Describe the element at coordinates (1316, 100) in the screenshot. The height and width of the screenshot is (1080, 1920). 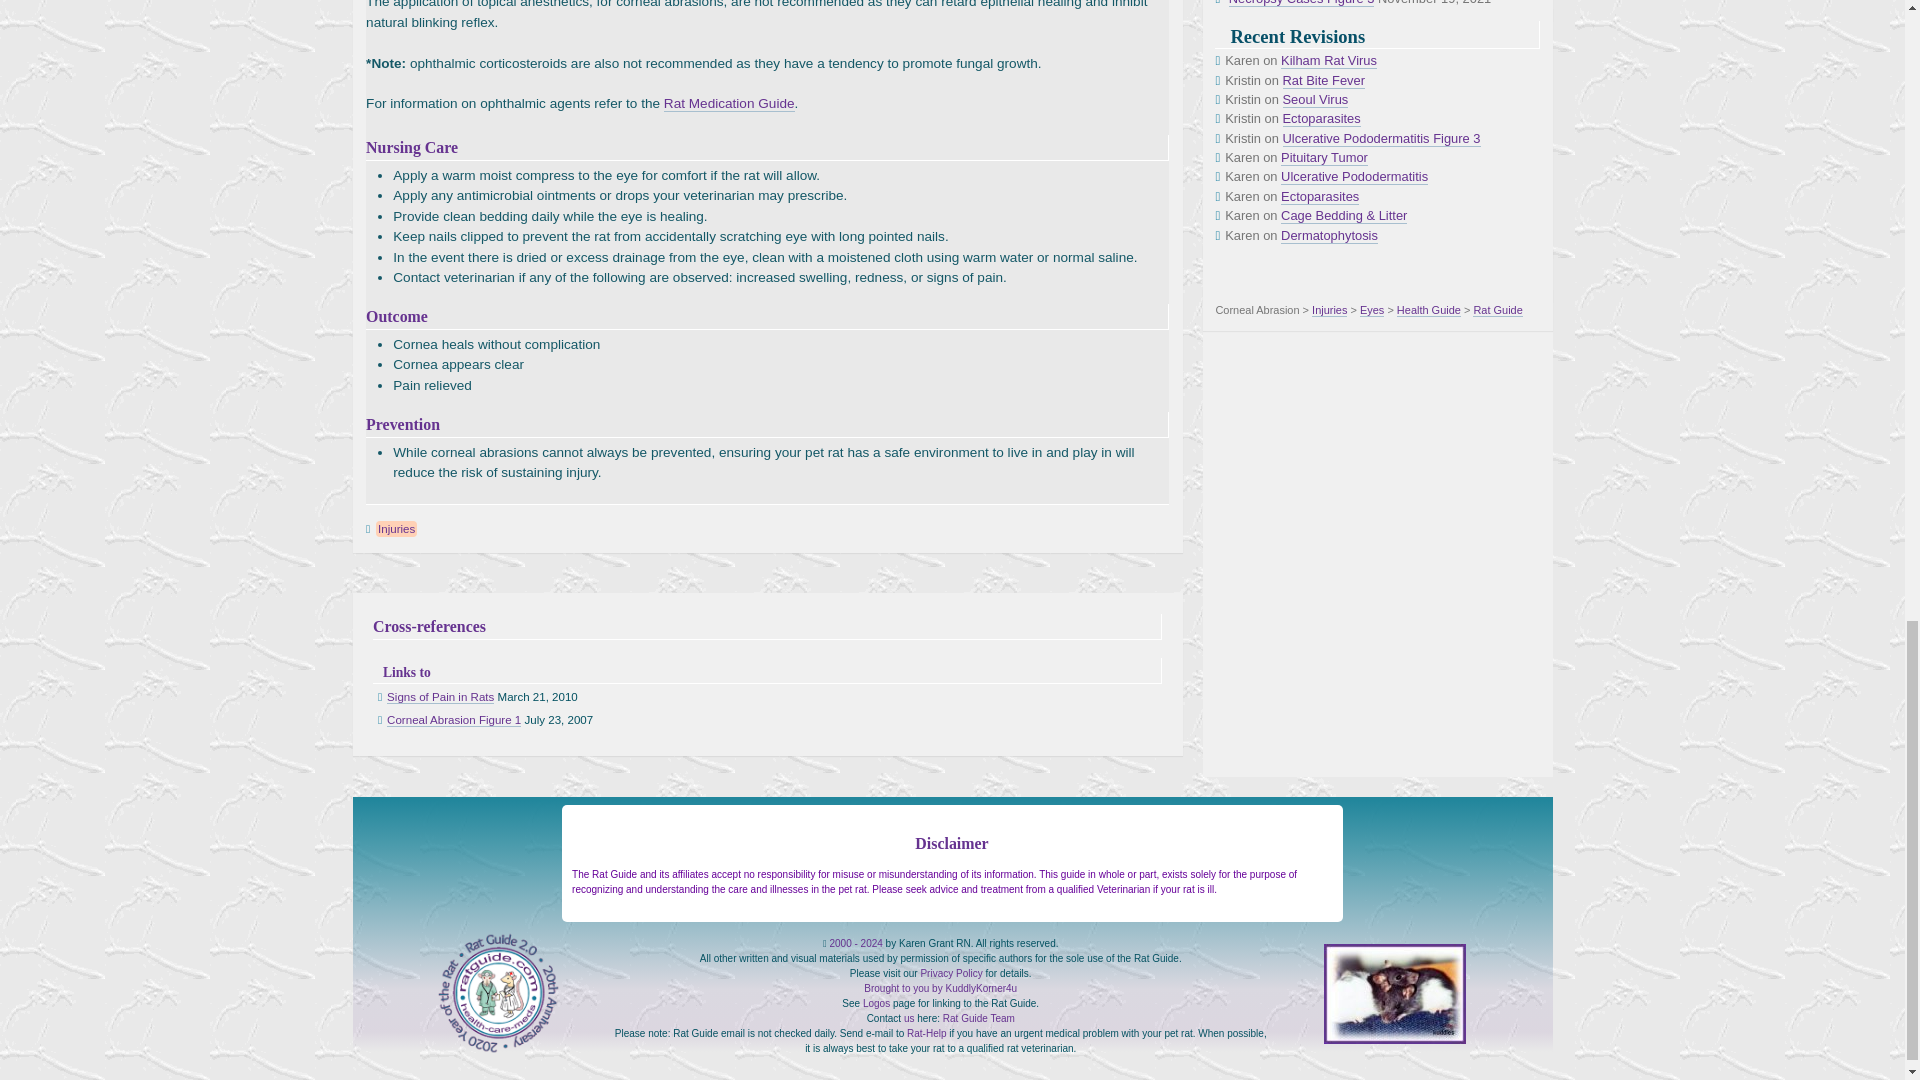
I see `2 months ago` at that location.